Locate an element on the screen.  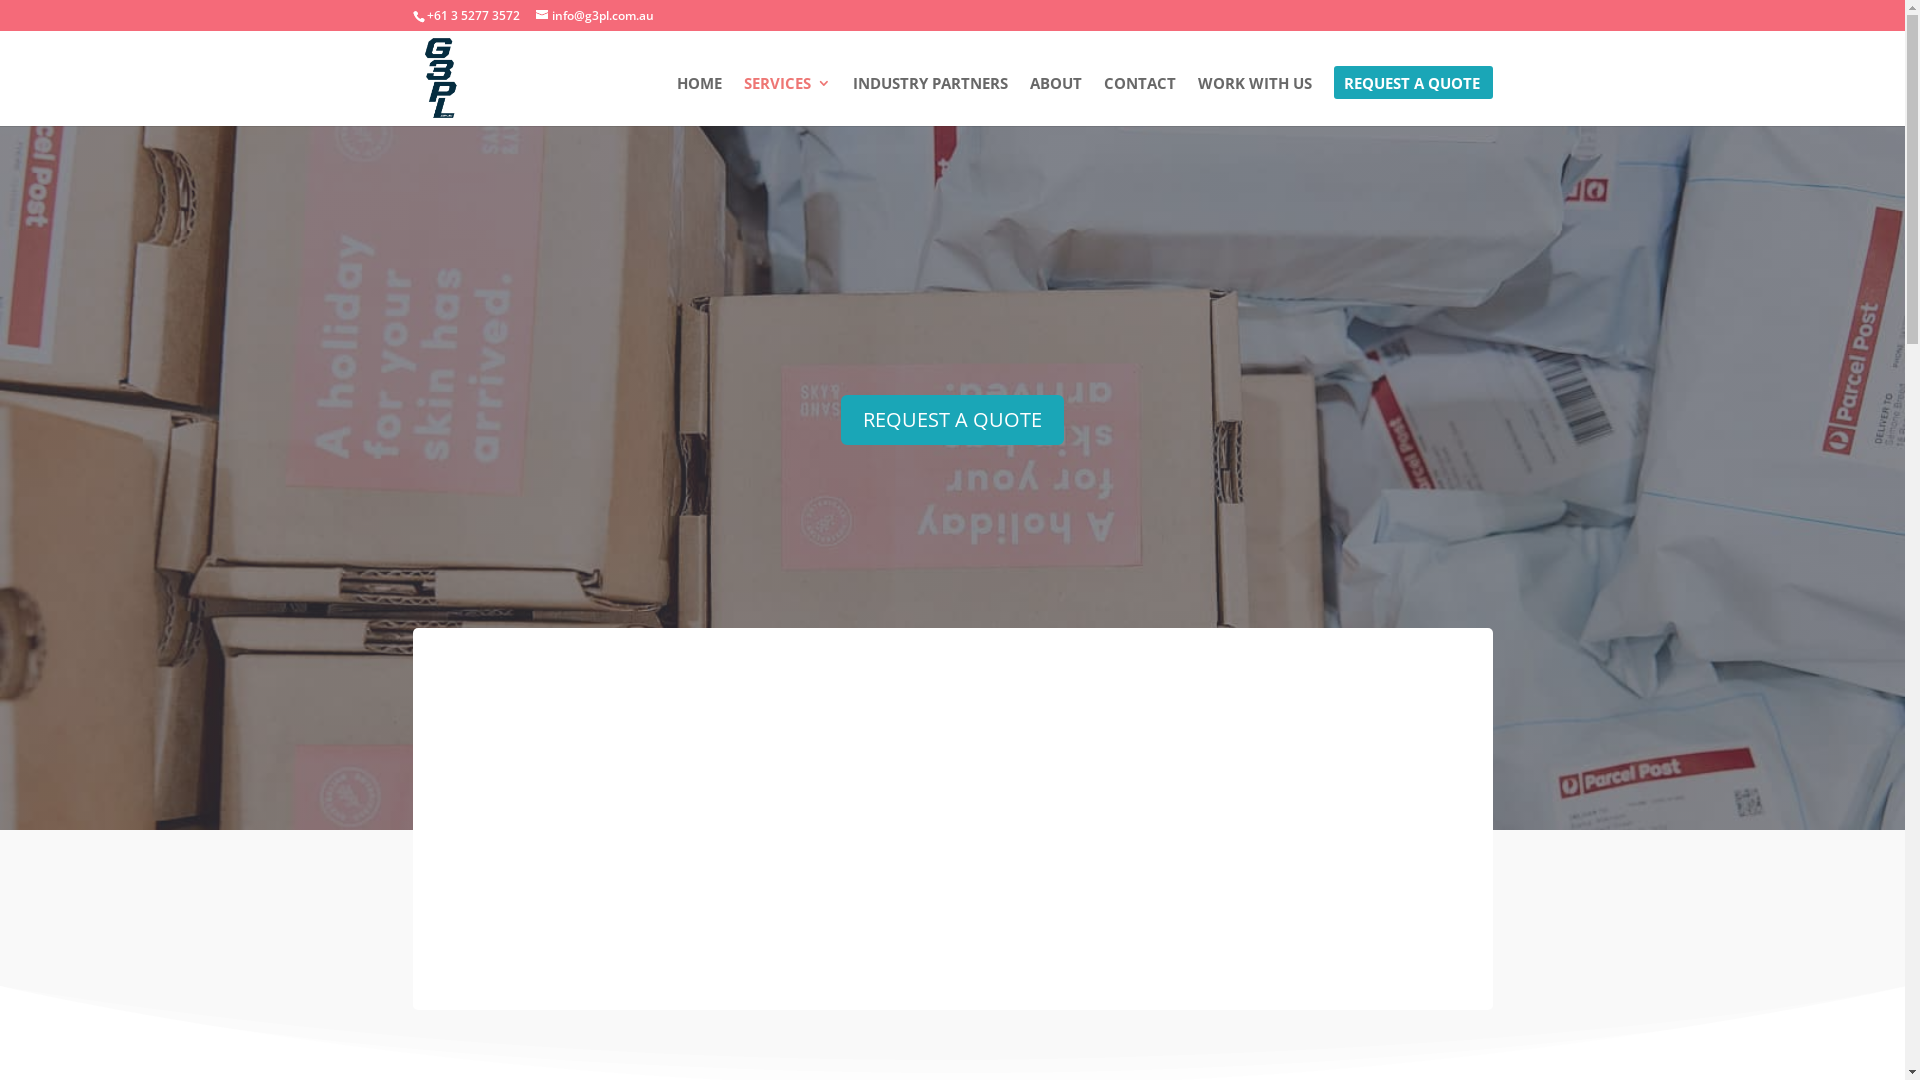
INDUSTRY PARTNERS is located at coordinates (930, 101).